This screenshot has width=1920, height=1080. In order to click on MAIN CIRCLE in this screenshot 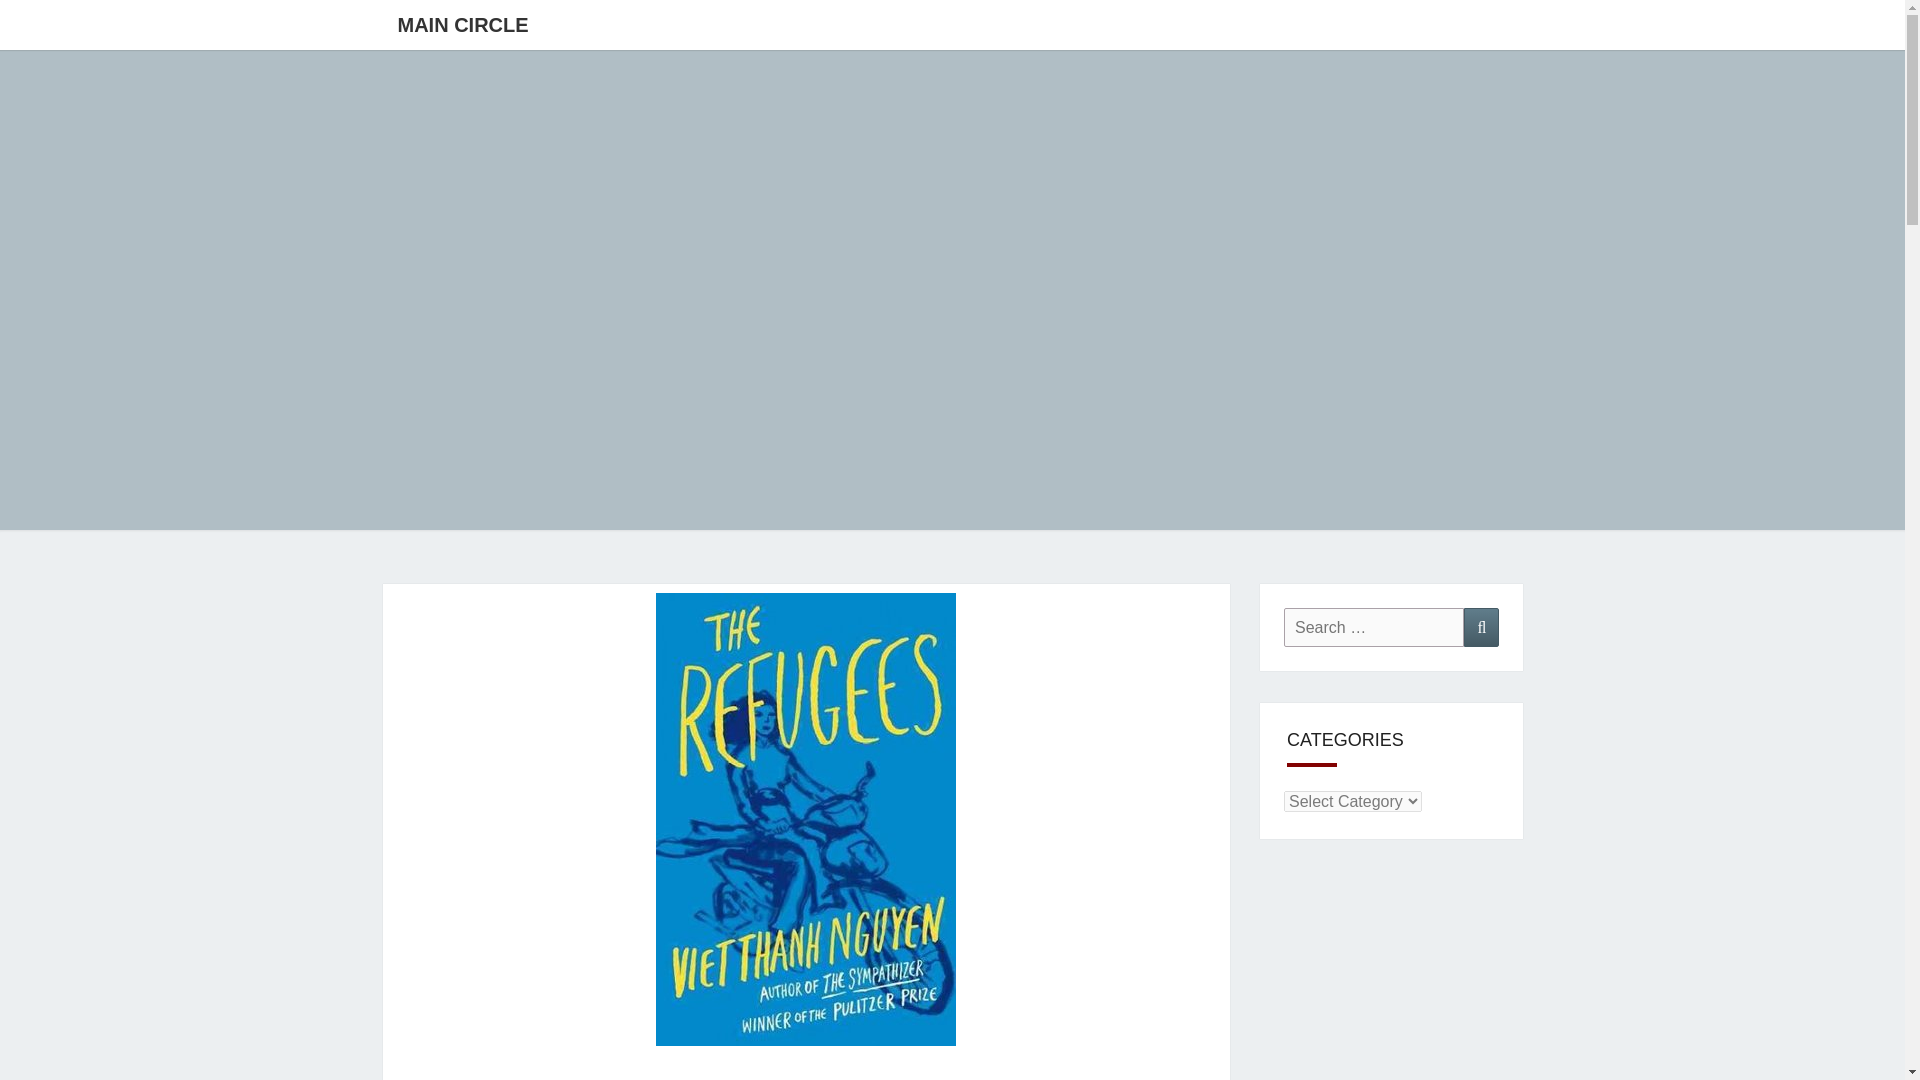, I will do `click(462, 24)`.